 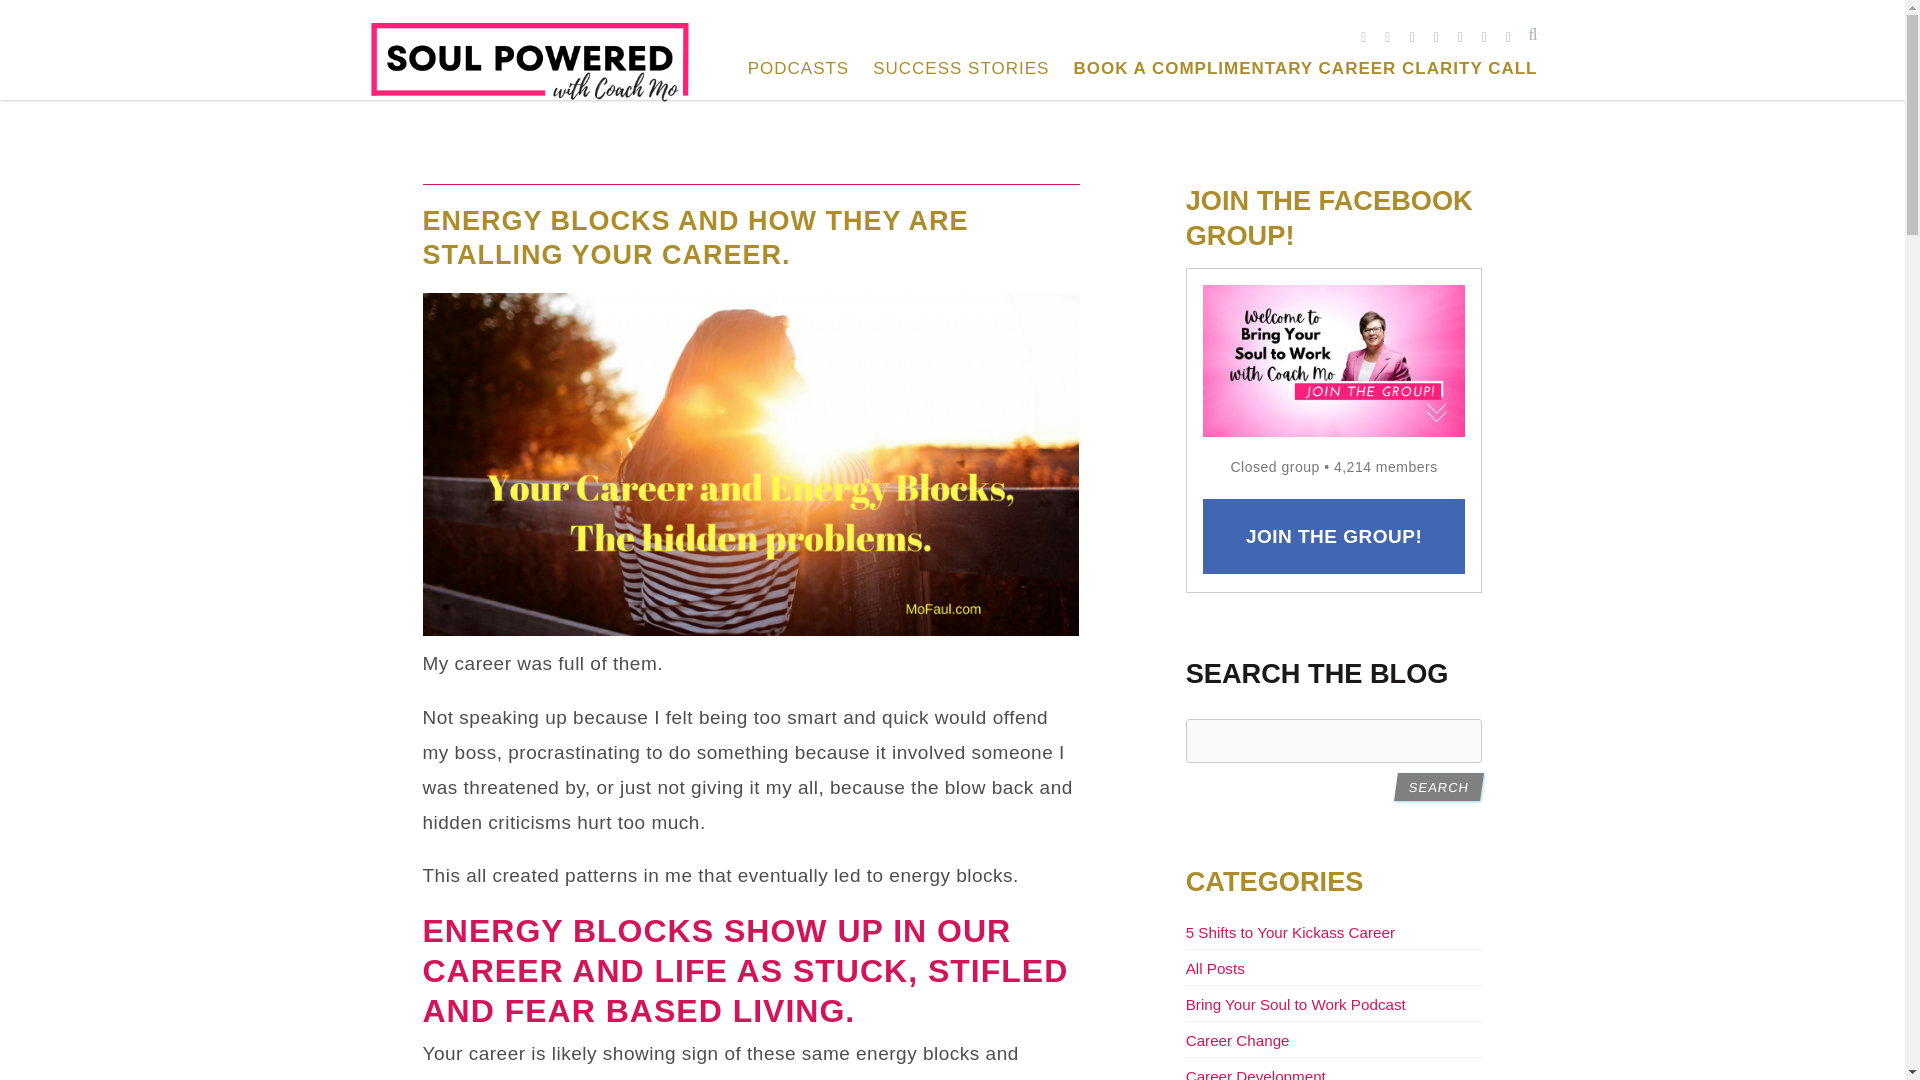 I want to click on BOOK A COMPLIMENTARY CAREER CLARITY CALL, so click(x=1305, y=69).